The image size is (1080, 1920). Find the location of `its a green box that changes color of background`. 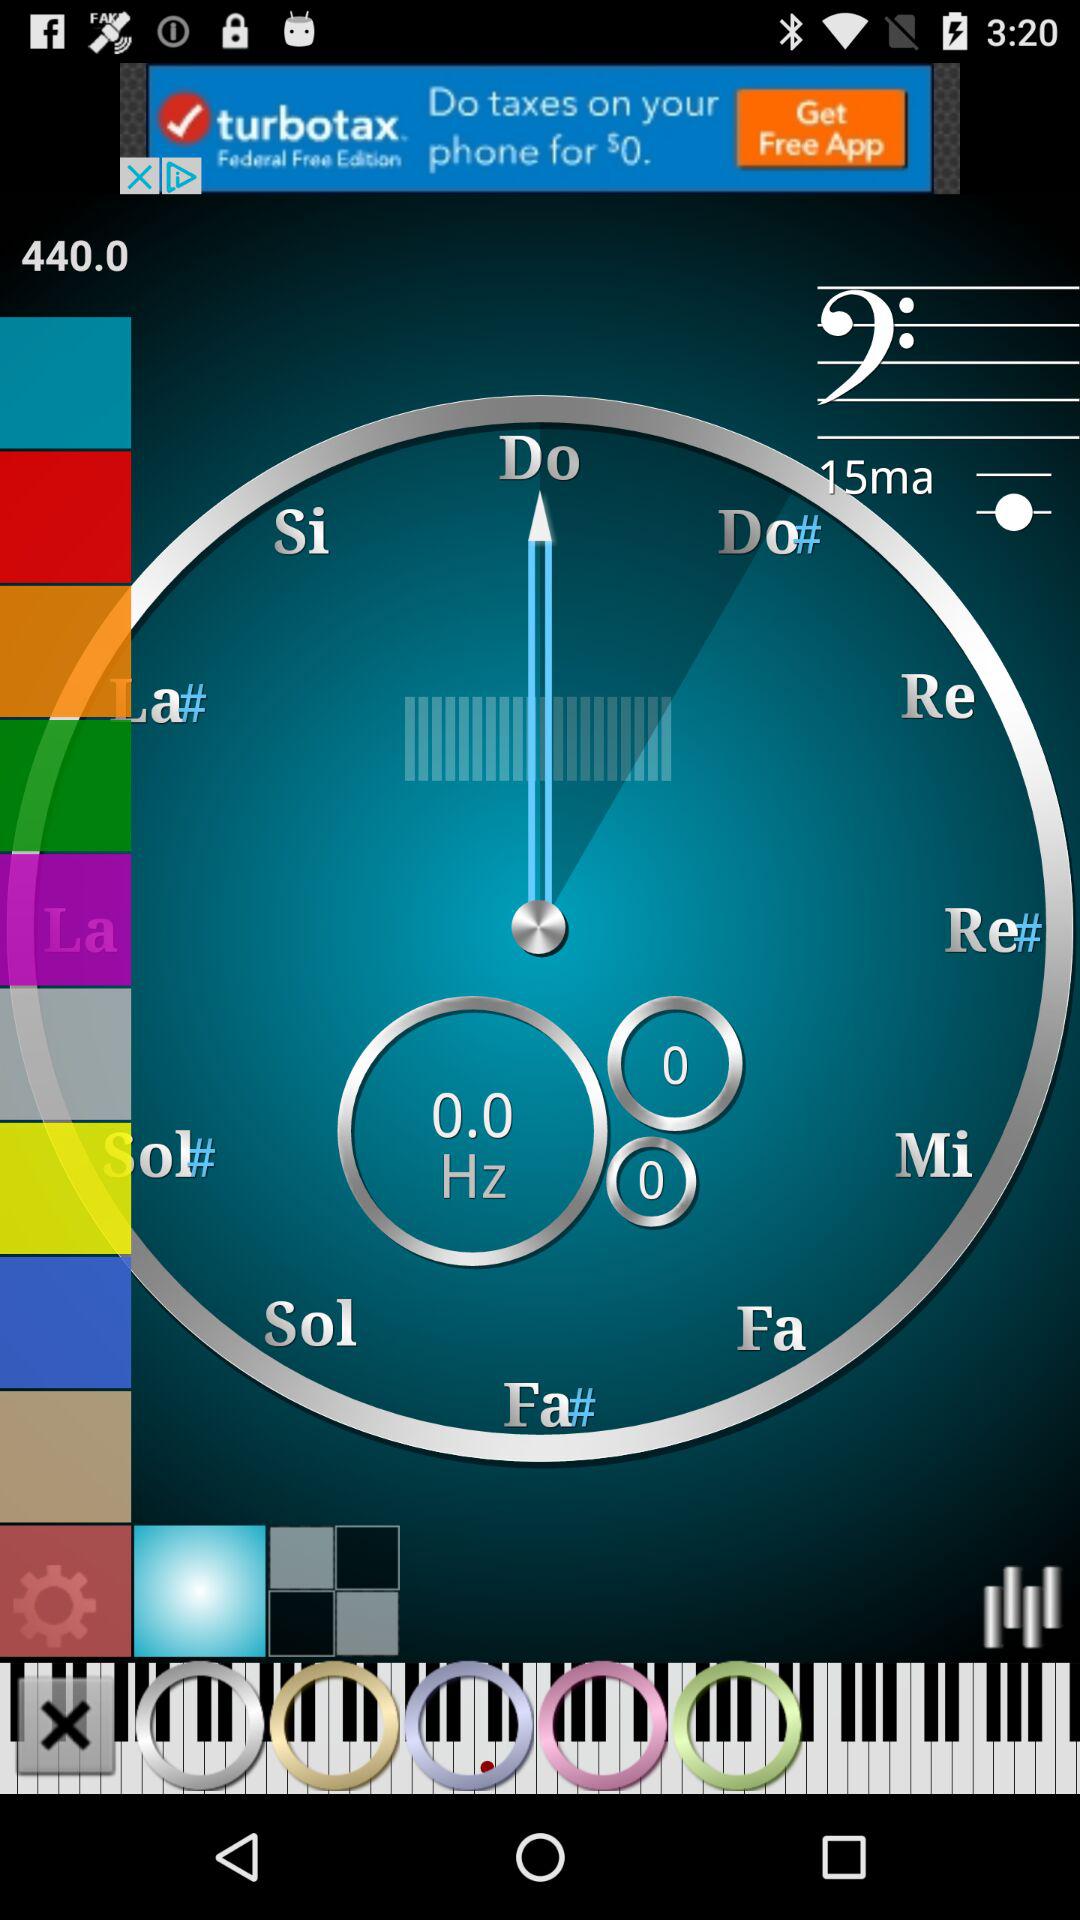

its a green box that changes color of background is located at coordinates (66, 786).